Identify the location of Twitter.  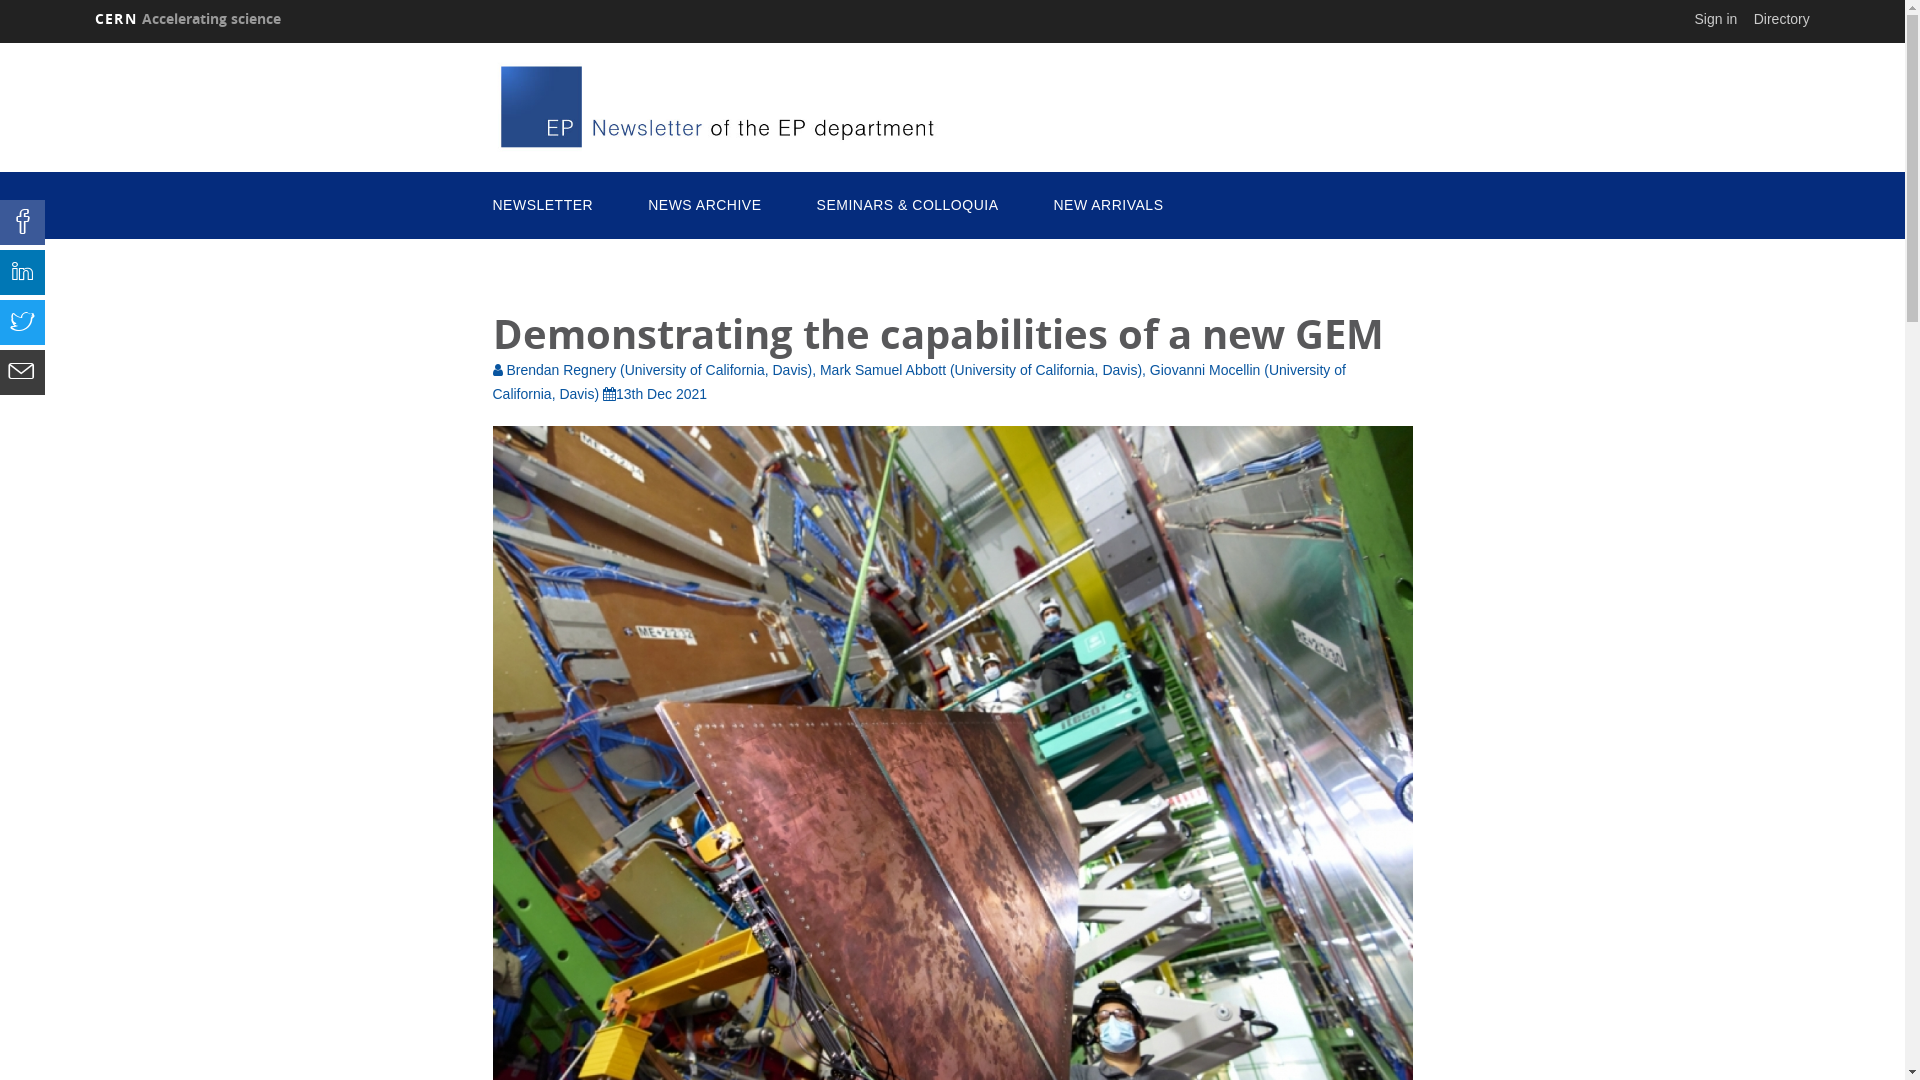
(22, 322).